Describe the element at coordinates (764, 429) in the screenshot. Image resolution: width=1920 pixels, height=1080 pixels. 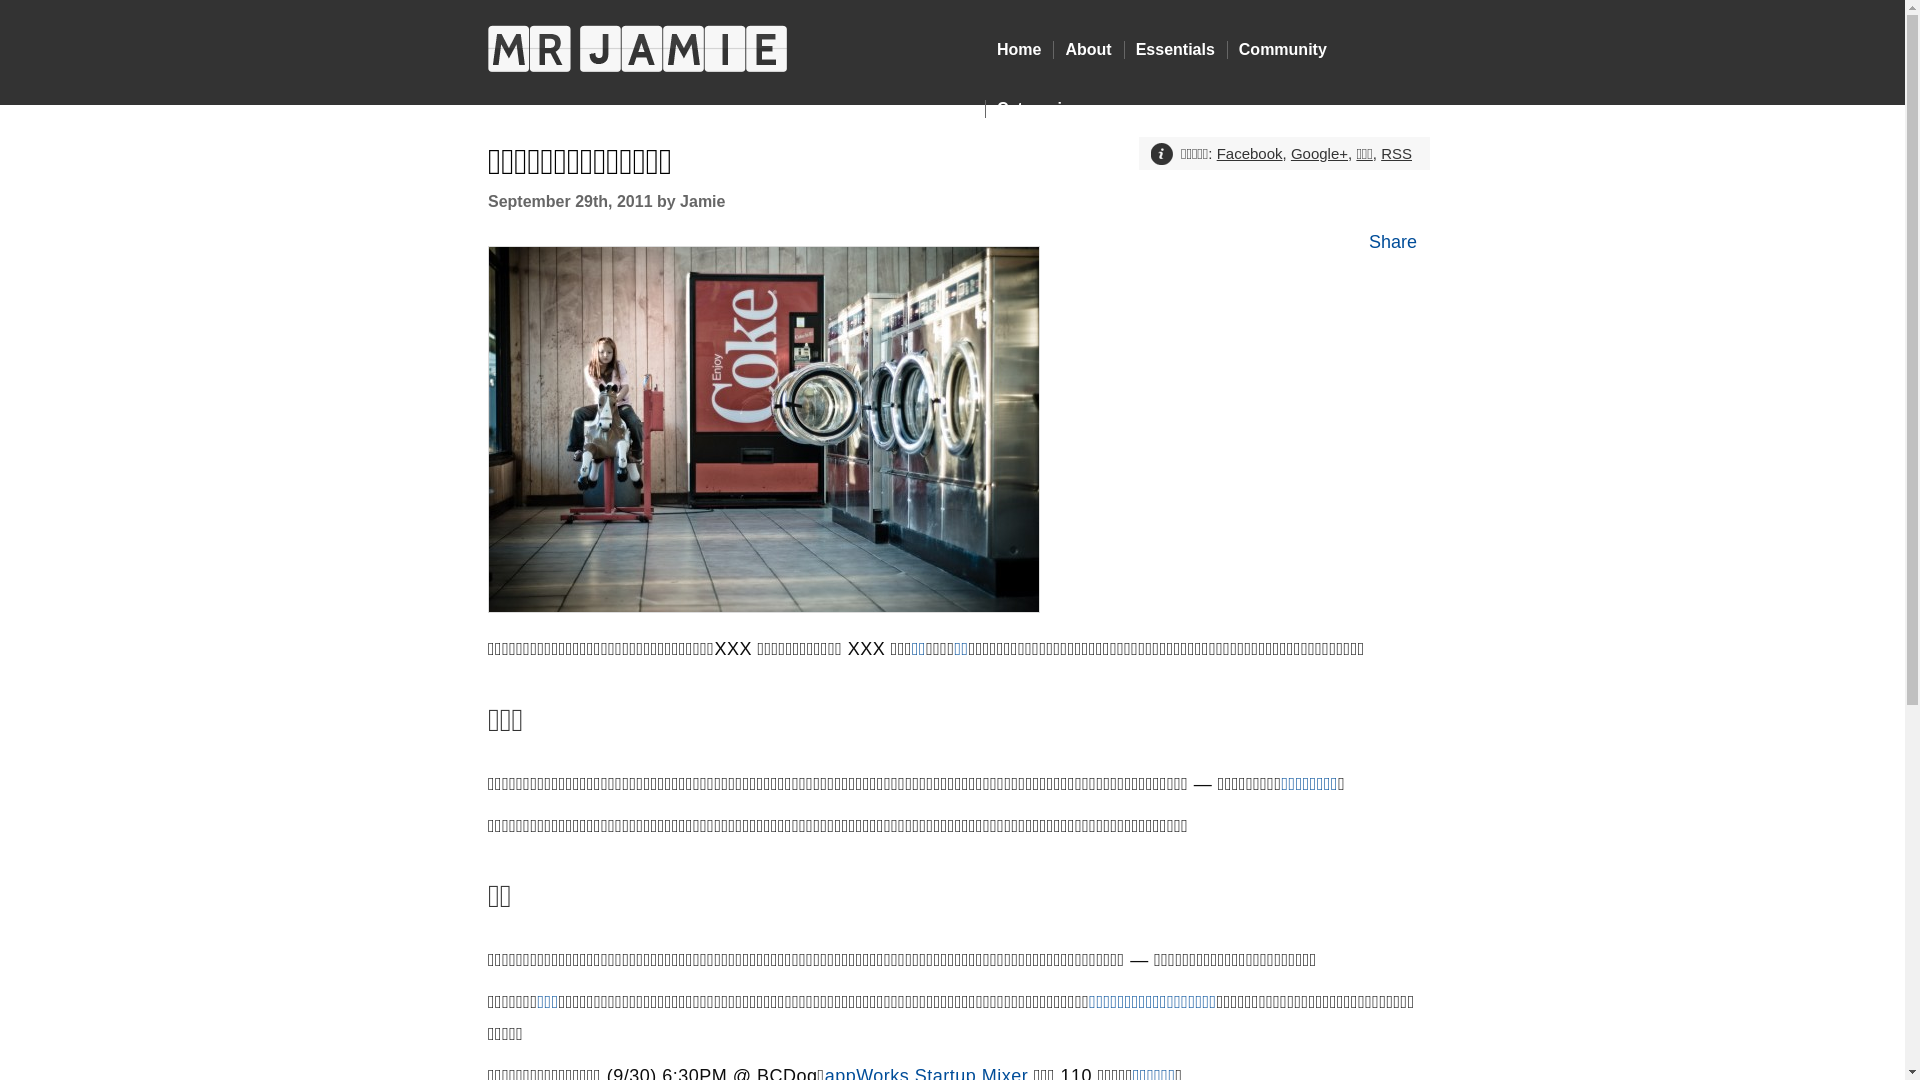
I see `Laundry Machines` at that location.